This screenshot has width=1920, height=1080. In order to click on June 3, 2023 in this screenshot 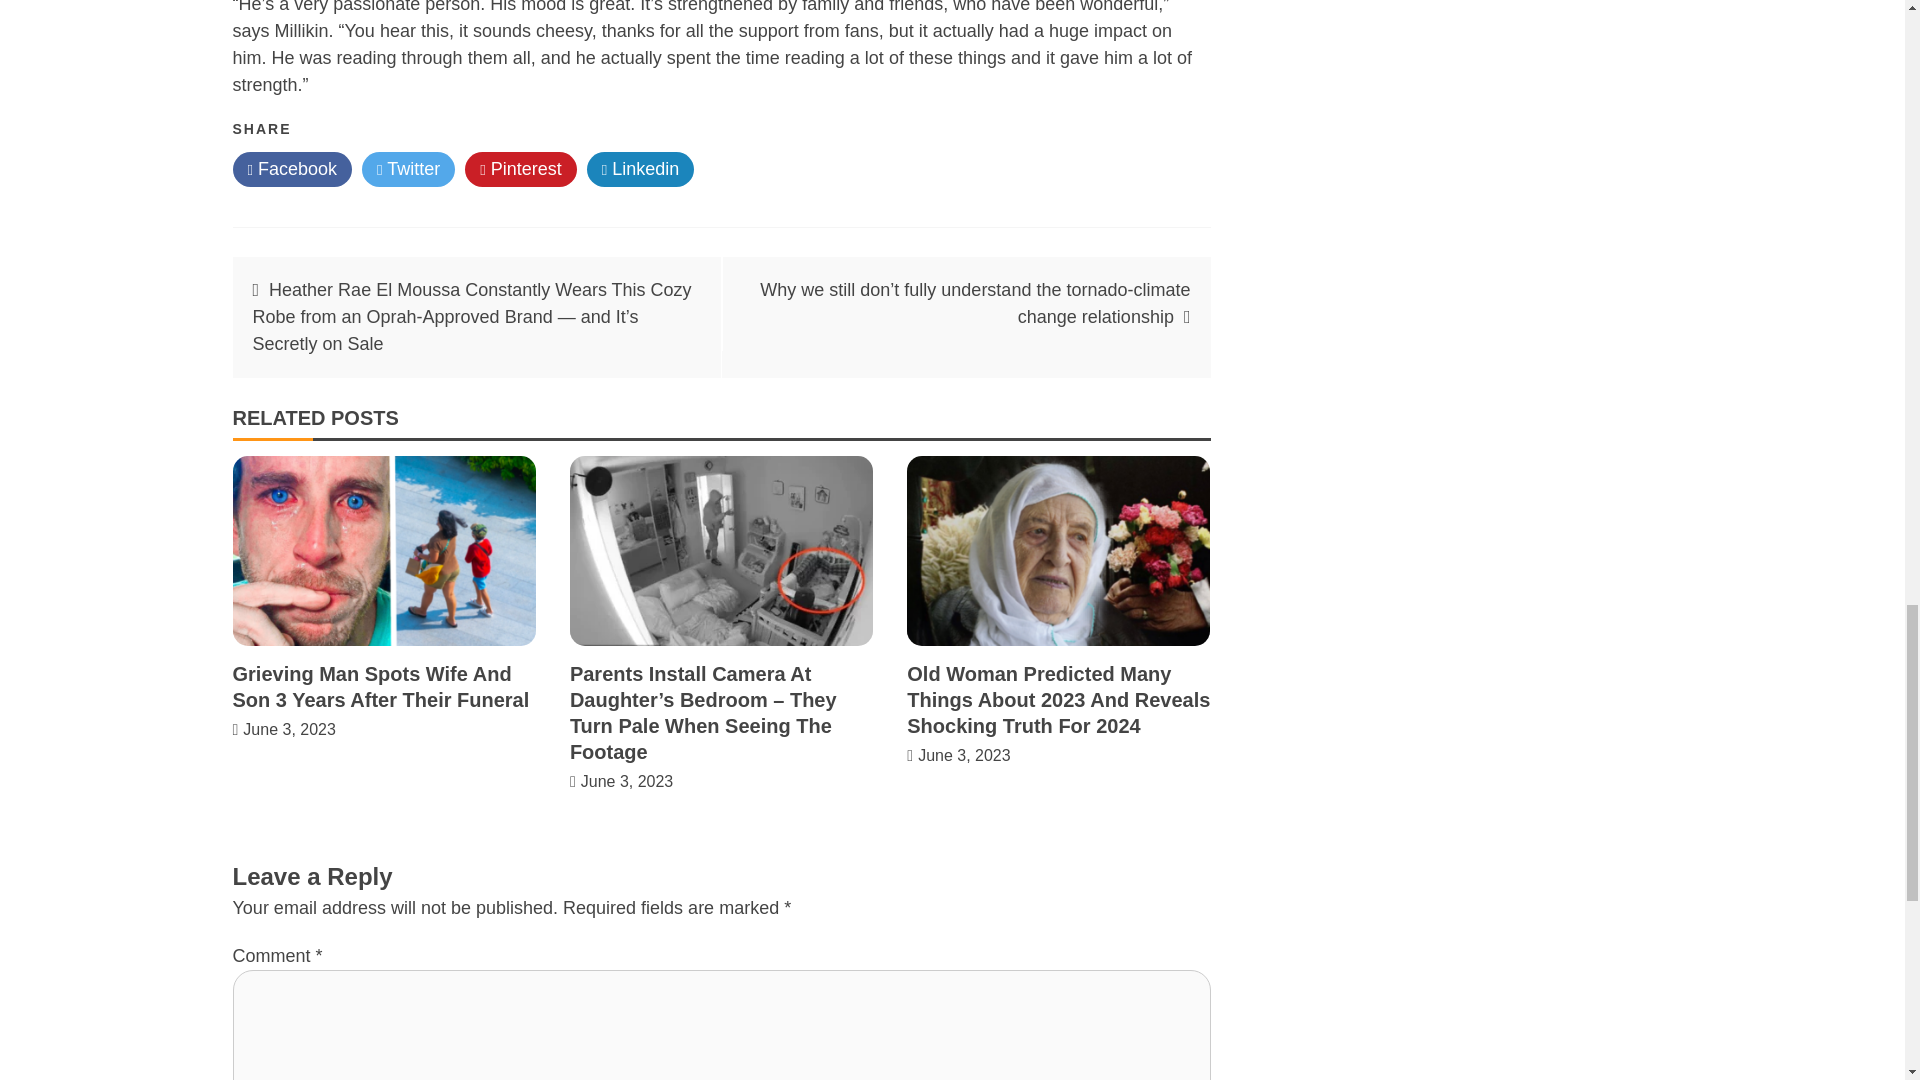, I will do `click(627, 781)`.